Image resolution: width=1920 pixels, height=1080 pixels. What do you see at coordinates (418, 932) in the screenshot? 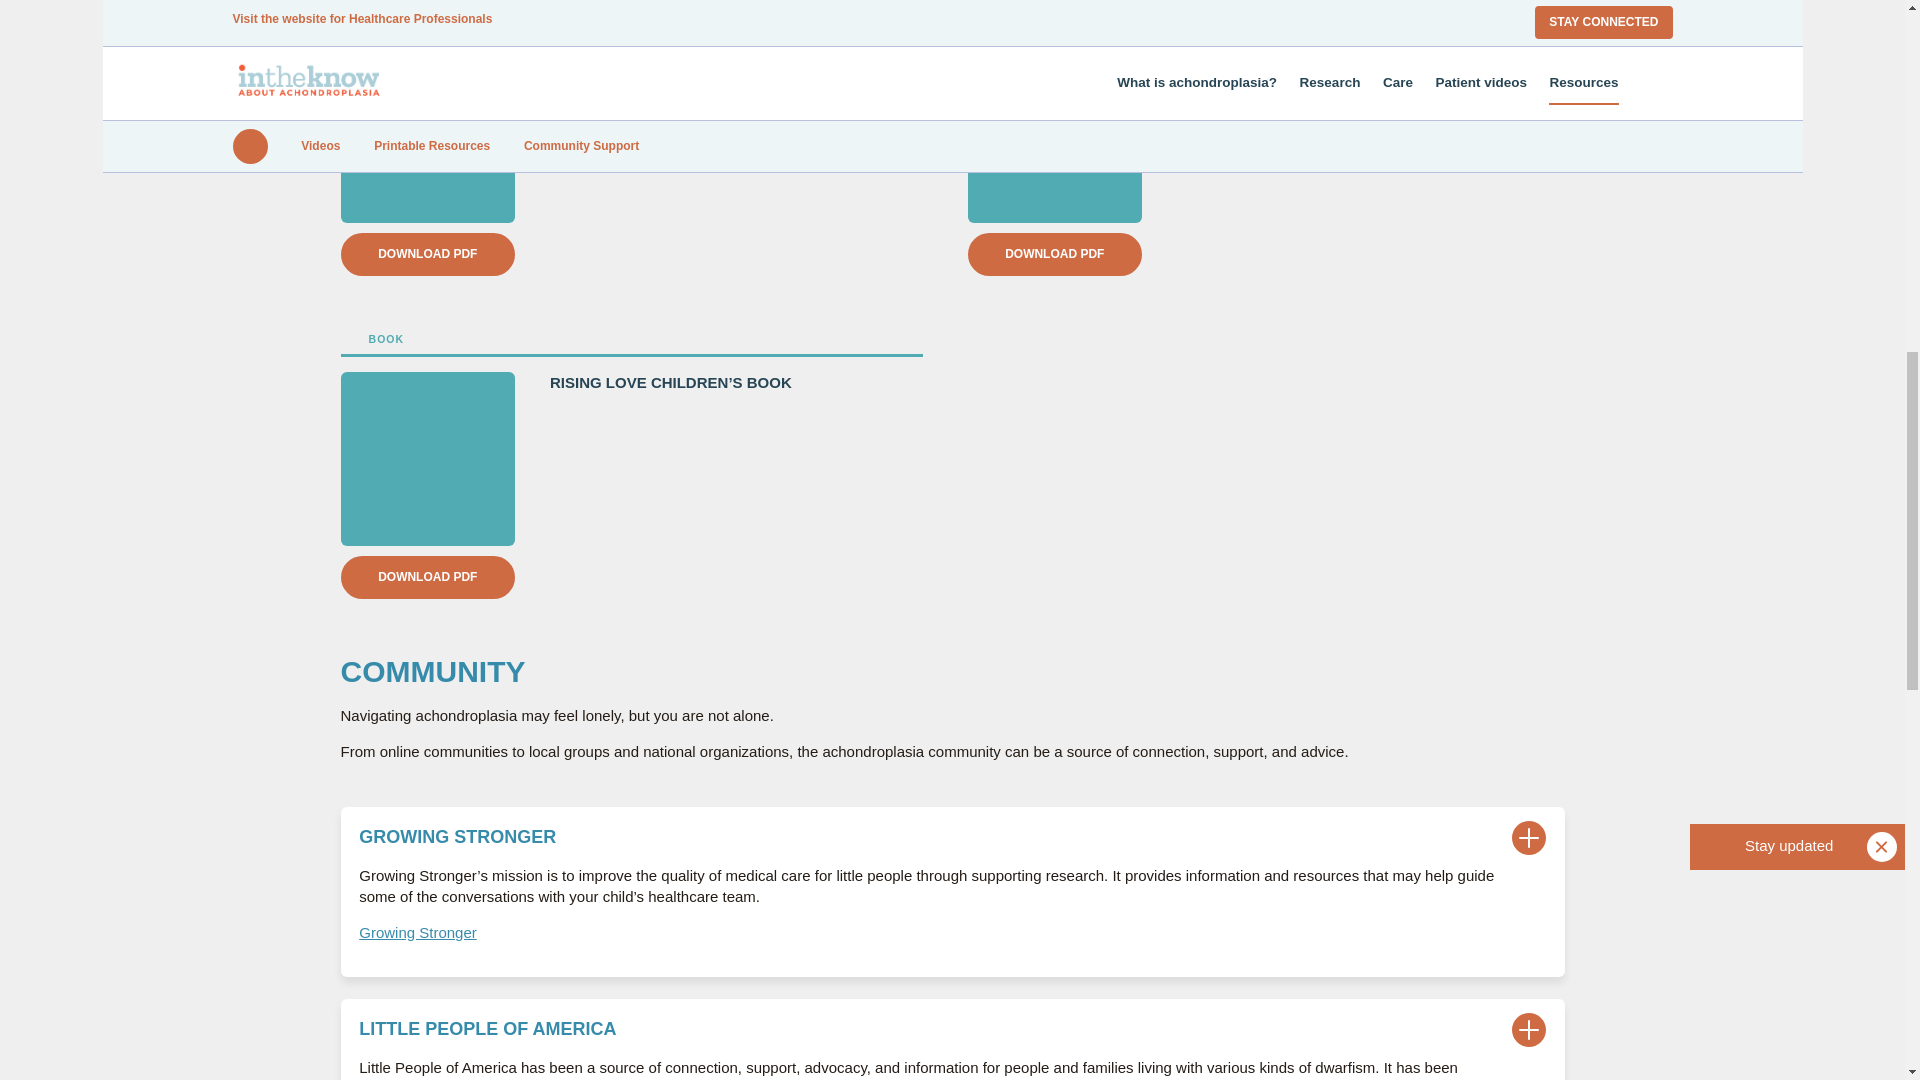
I see `Growing Stronger` at bounding box center [418, 932].